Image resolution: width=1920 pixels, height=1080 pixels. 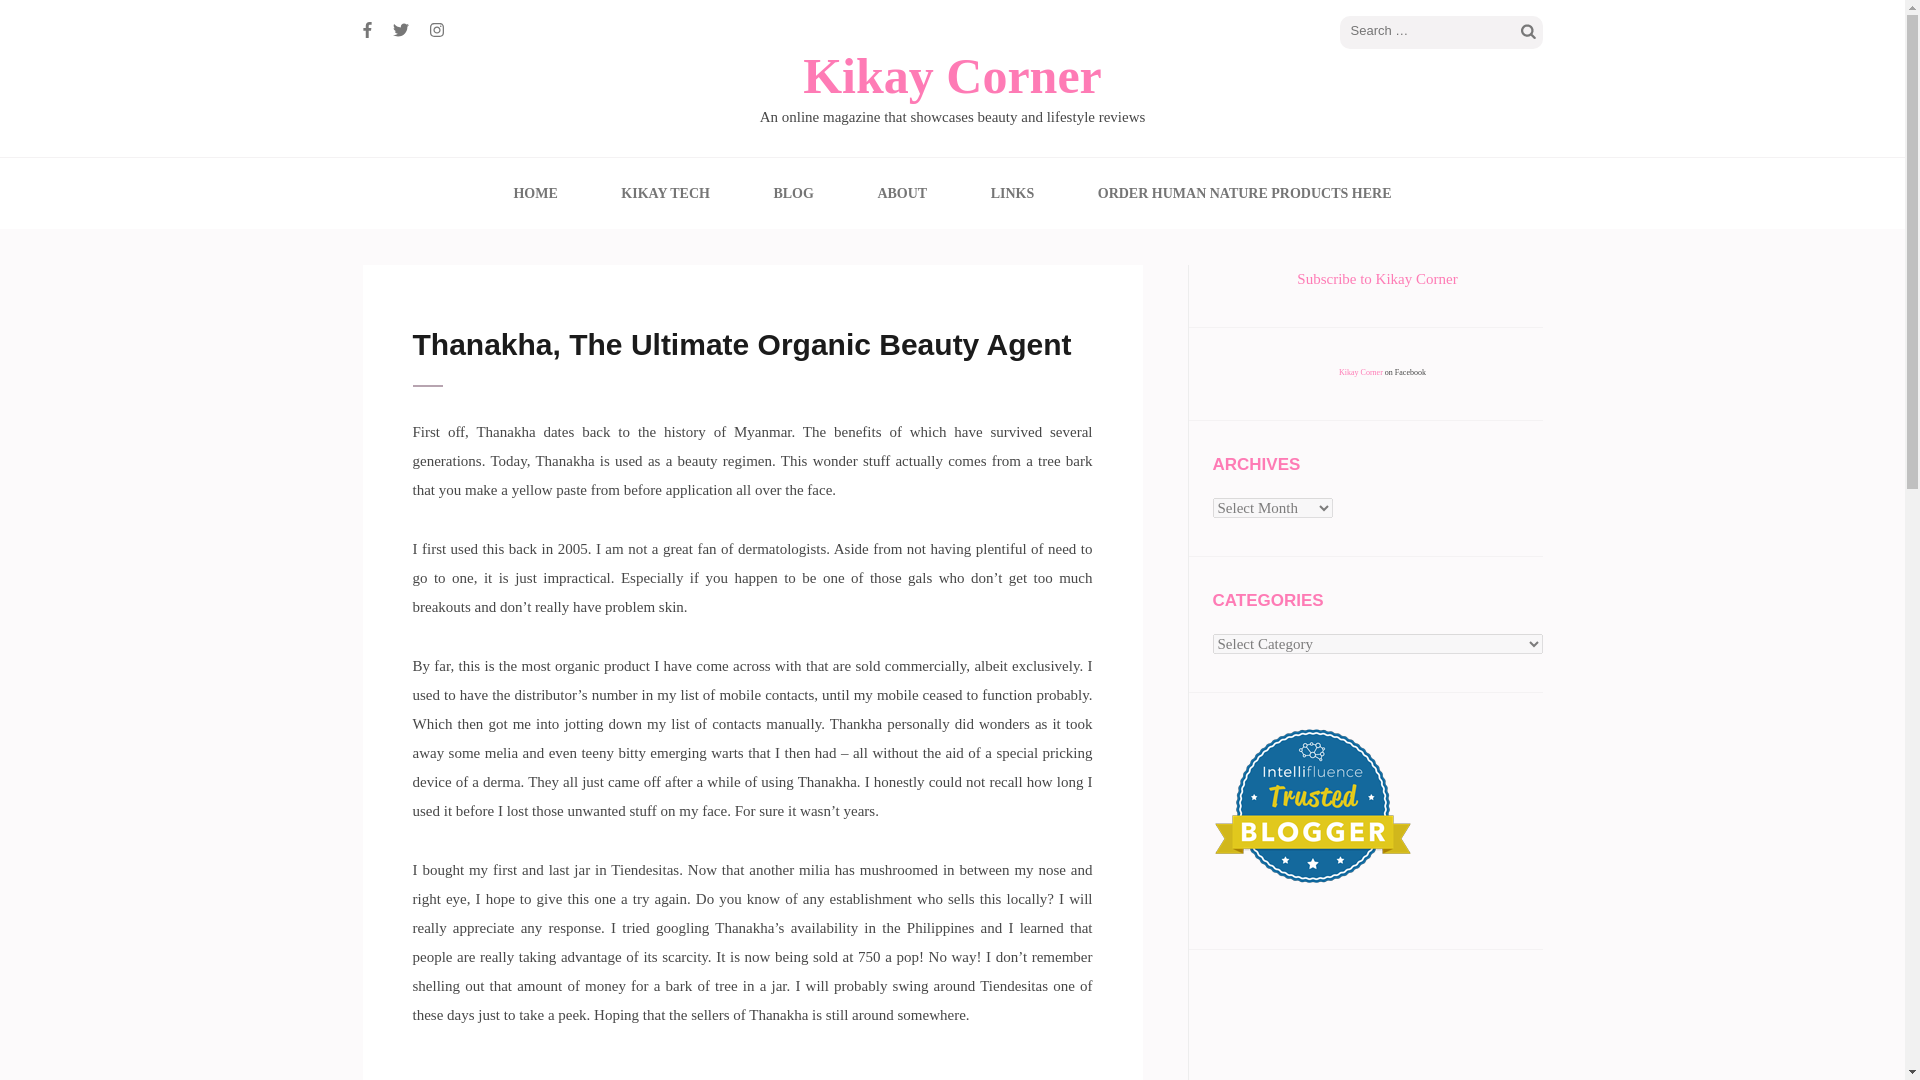 What do you see at coordinates (399, 30) in the screenshot?
I see `Twitter` at bounding box center [399, 30].